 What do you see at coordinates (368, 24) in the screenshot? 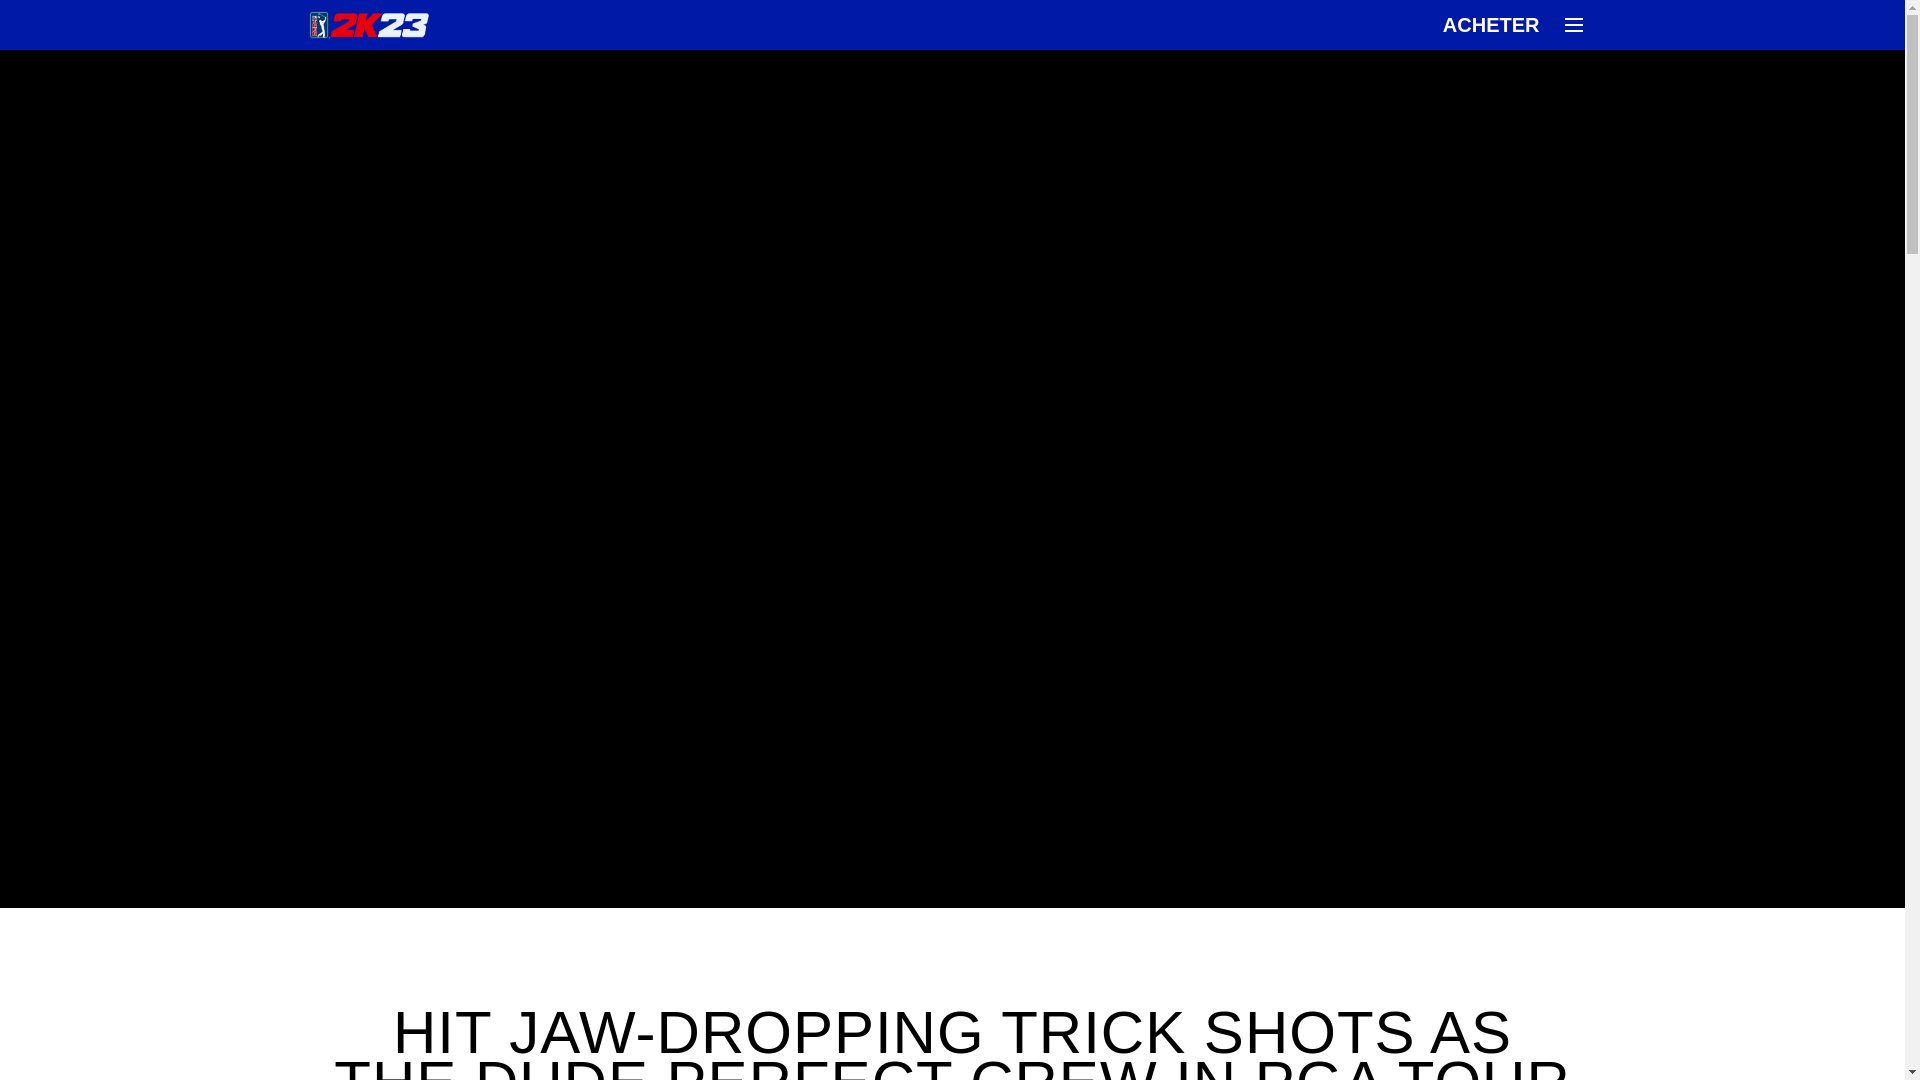
I see `PGA TOUR 2K23` at bounding box center [368, 24].